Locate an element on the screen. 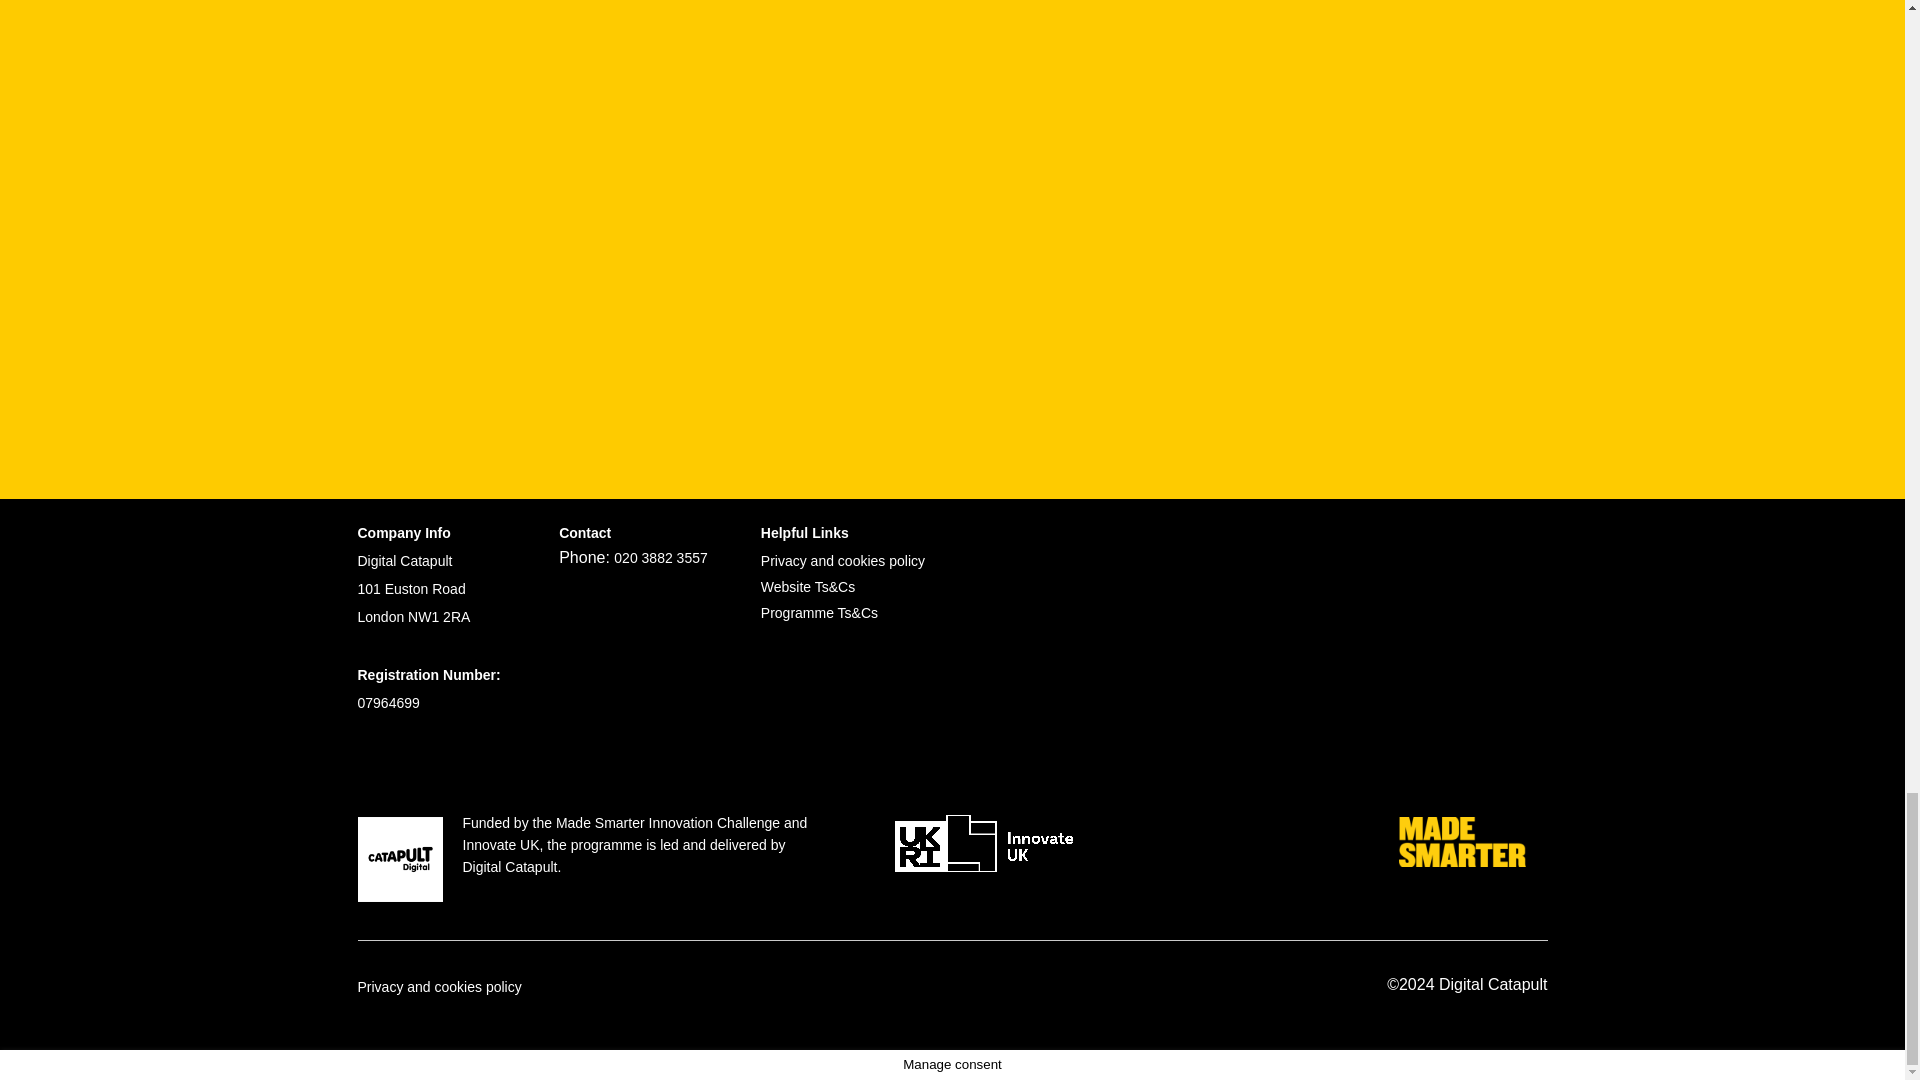  Privacy and cookies policy is located at coordinates (440, 987).